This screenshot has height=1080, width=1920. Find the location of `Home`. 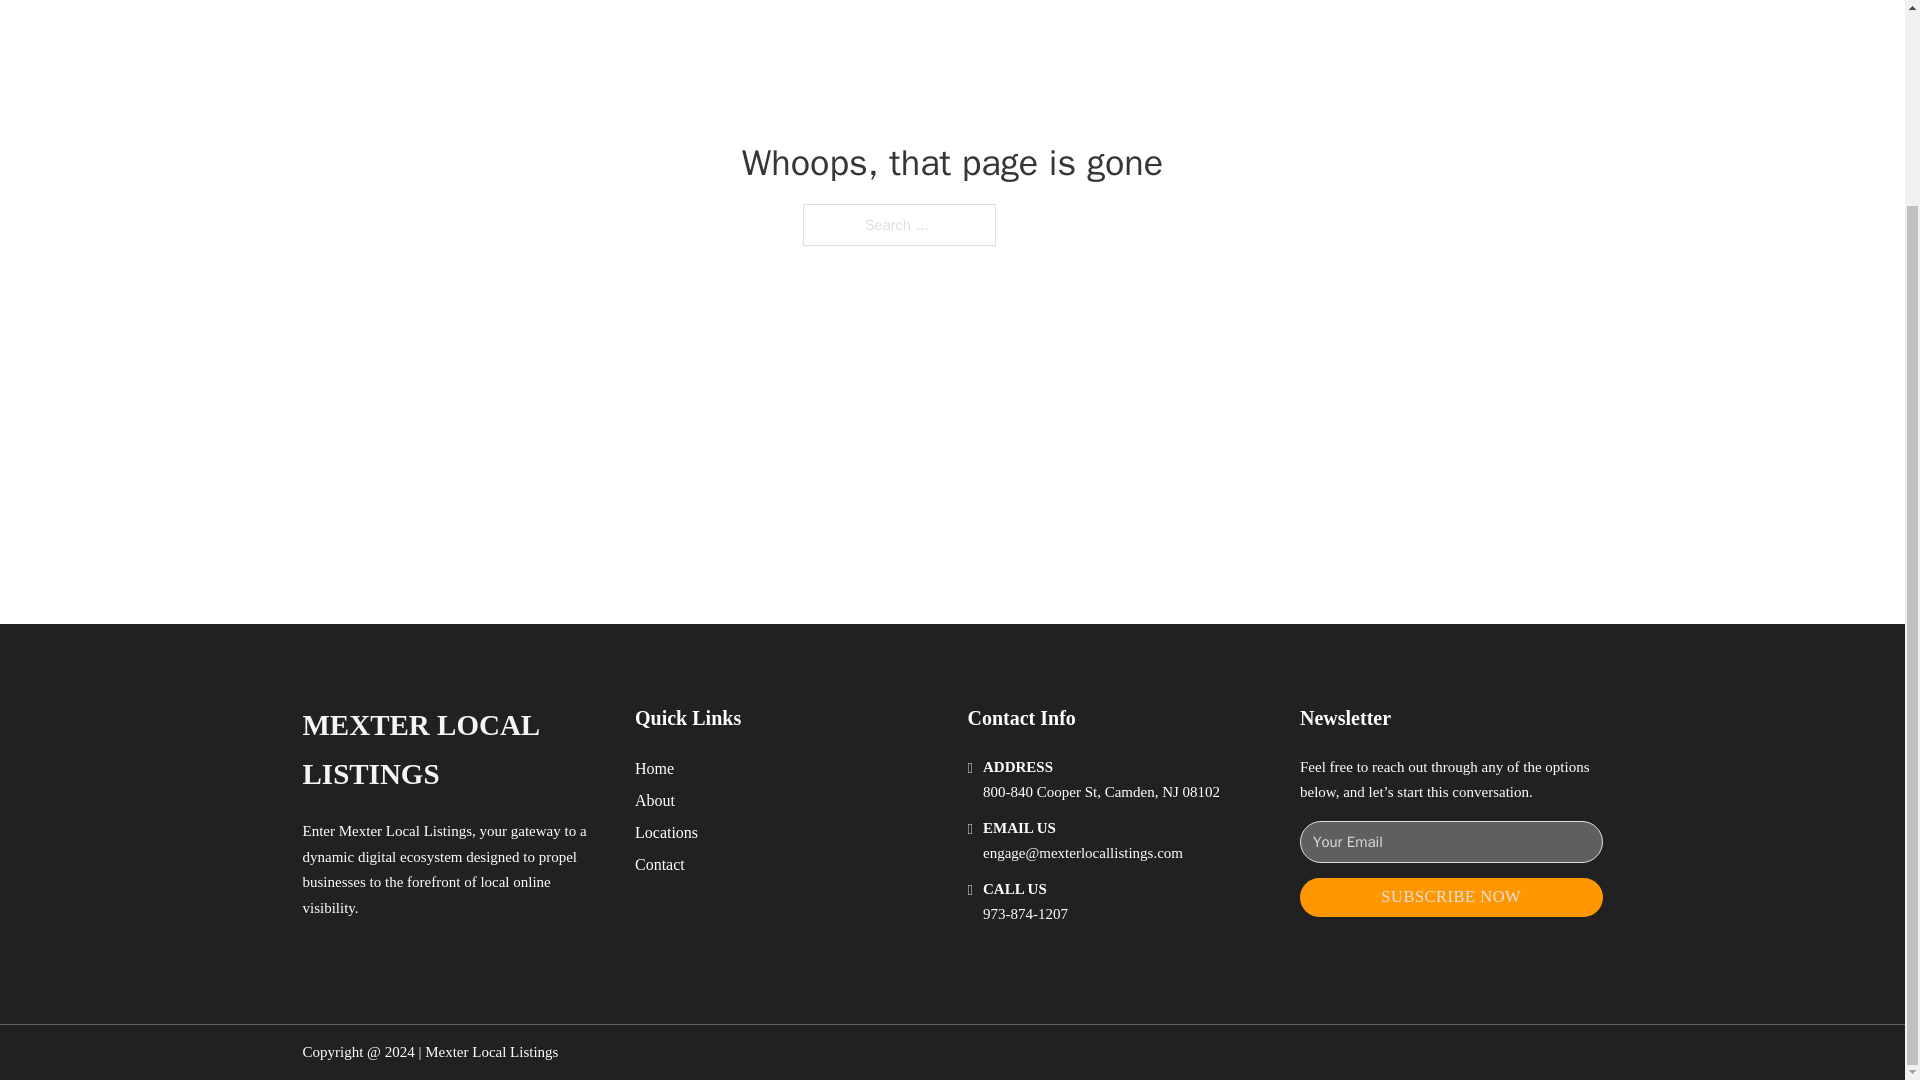

Home is located at coordinates (654, 768).